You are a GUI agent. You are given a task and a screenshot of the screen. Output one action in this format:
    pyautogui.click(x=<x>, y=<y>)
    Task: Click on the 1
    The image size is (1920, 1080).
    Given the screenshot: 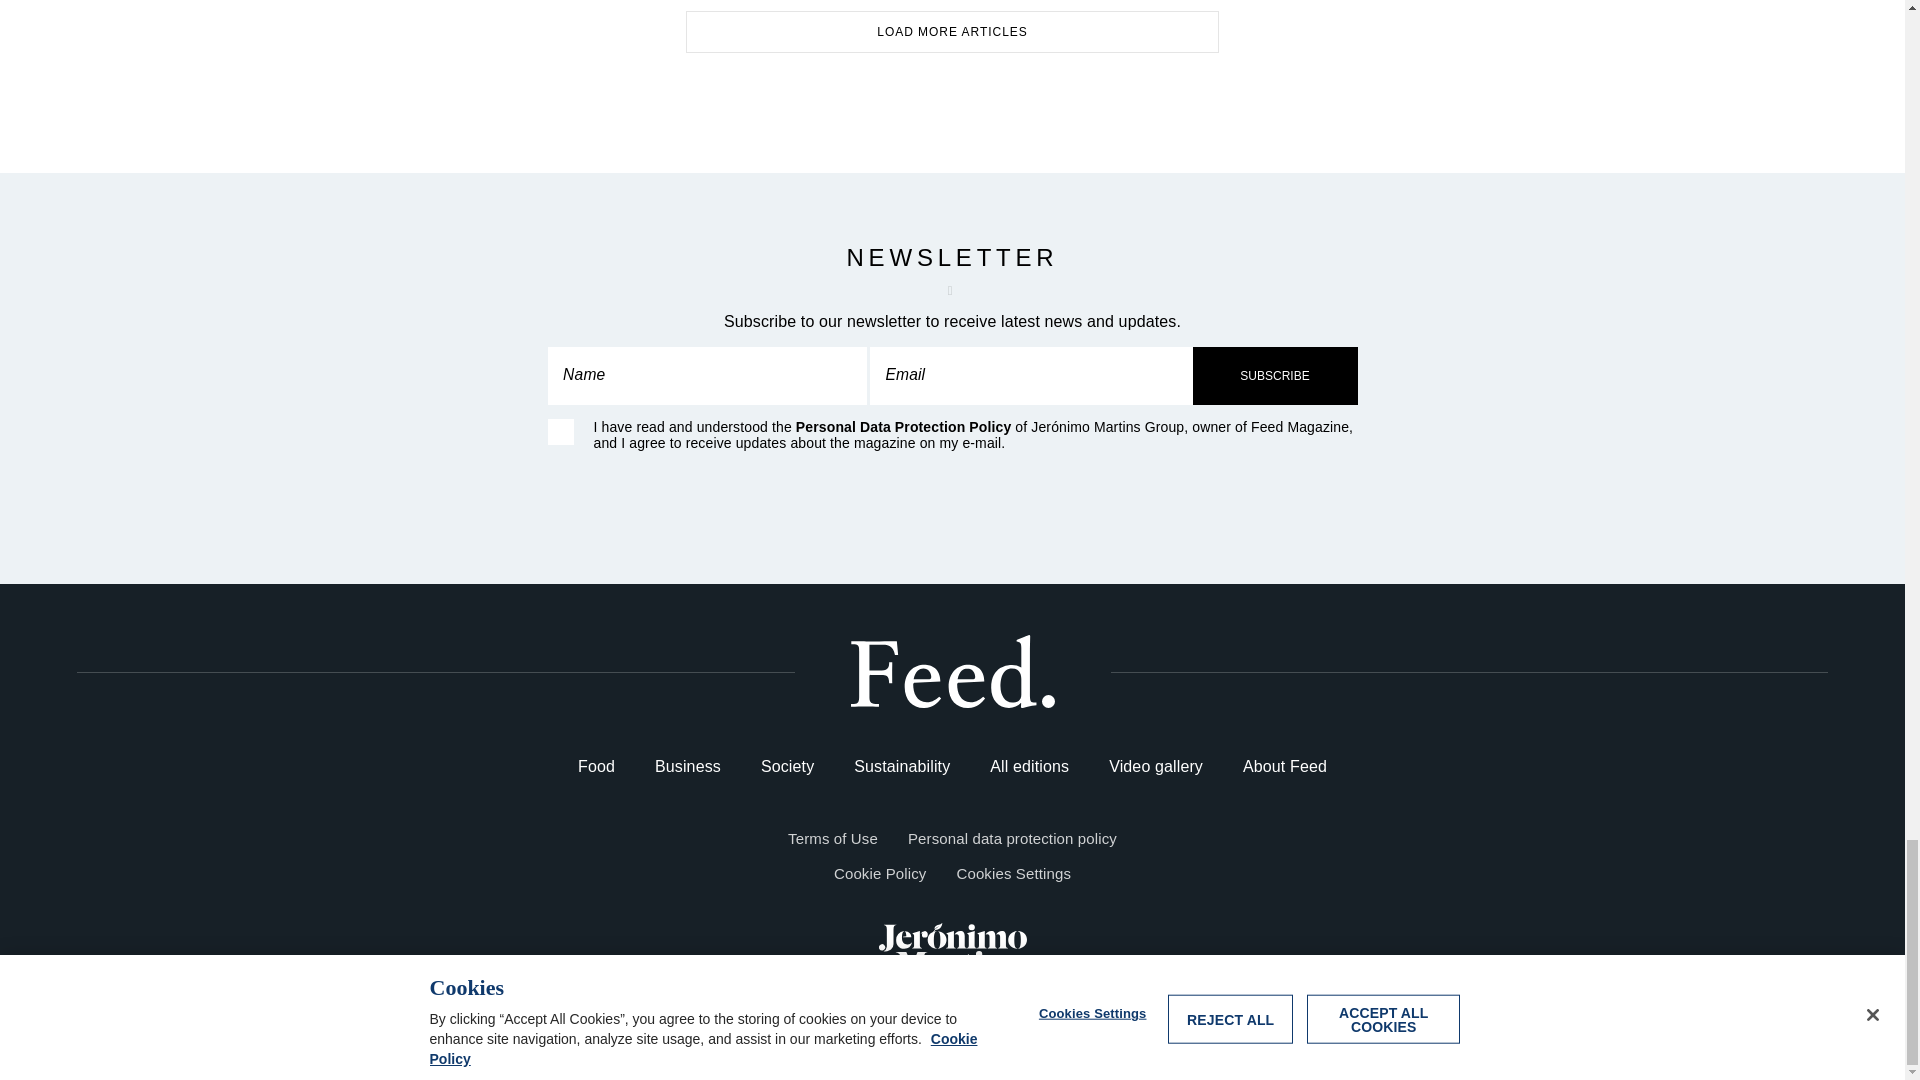 What is the action you would take?
    pyautogui.click(x=560, y=432)
    